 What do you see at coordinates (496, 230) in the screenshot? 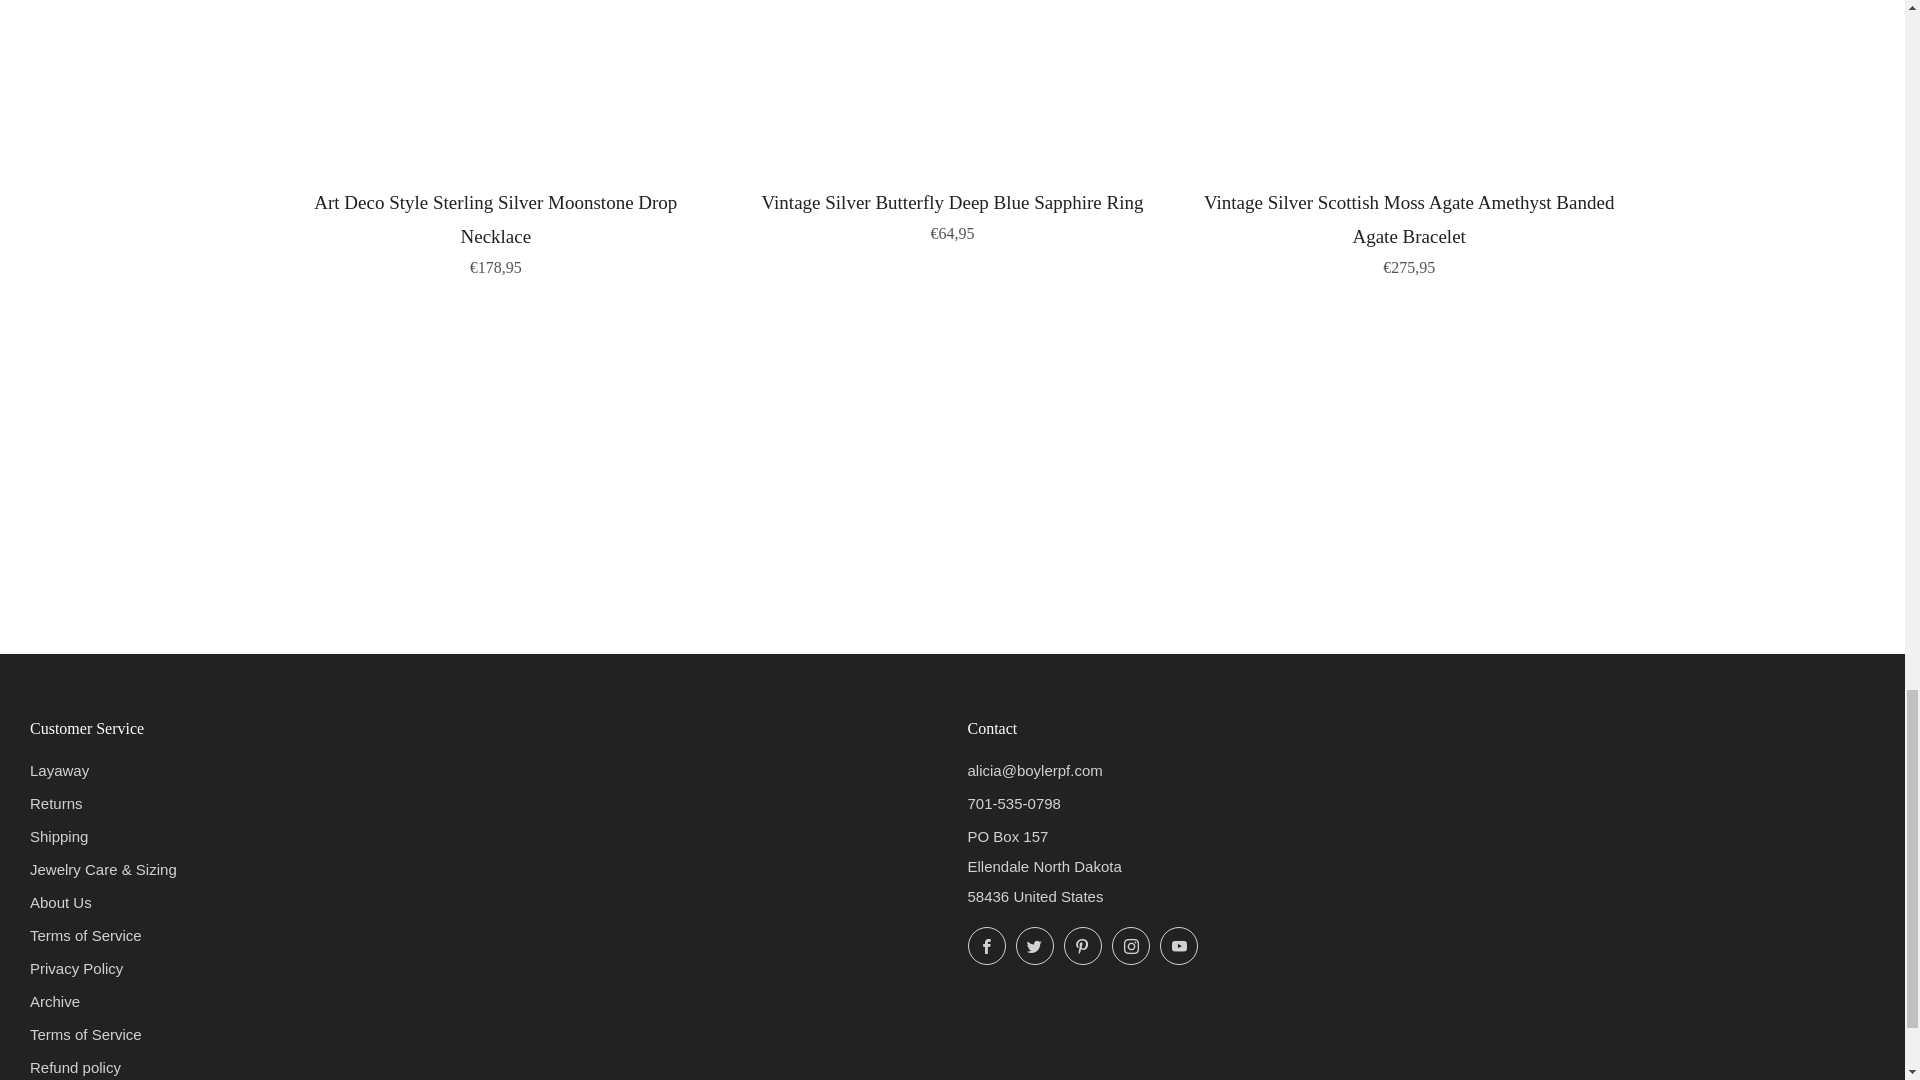
I see `Art Deco Style Sterling Silver Moonstone Drop Necklace` at bounding box center [496, 230].